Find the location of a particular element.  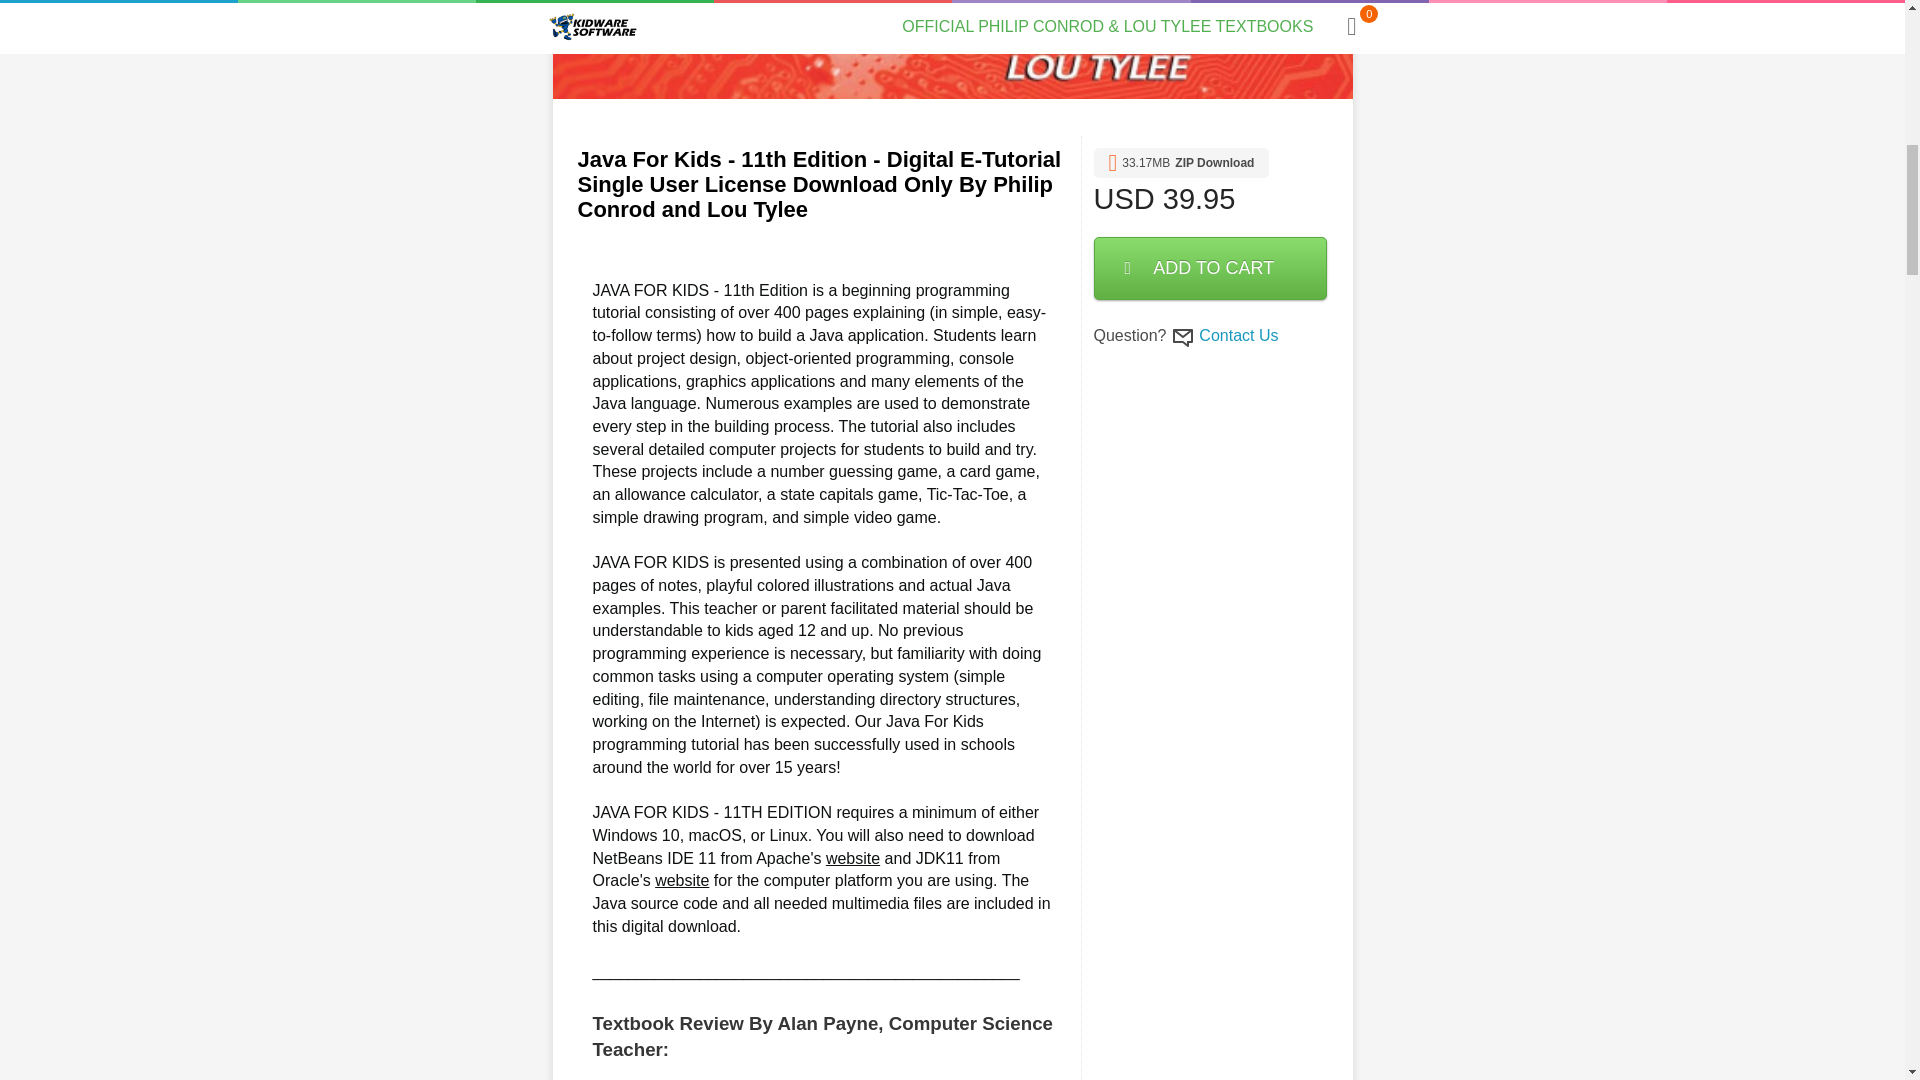

website is located at coordinates (852, 858).